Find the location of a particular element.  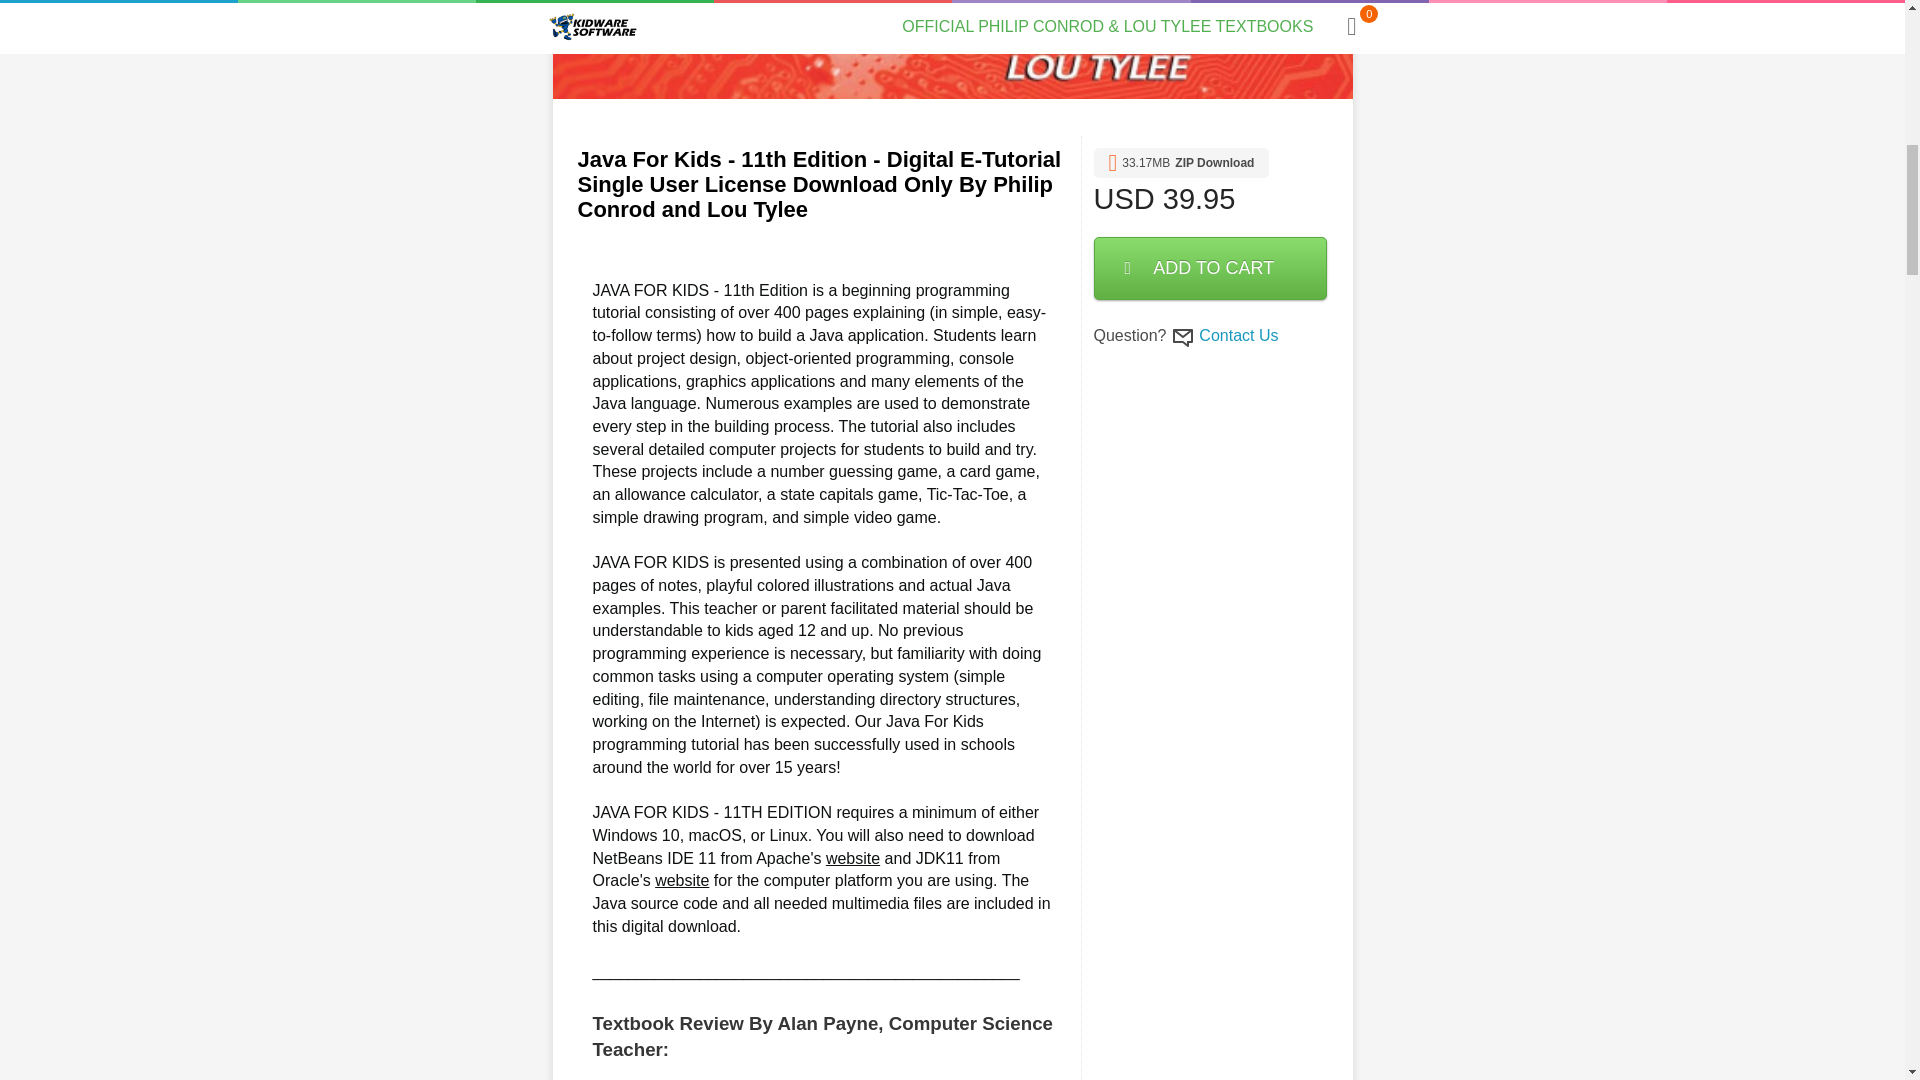

website is located at coordinates (852, 858).